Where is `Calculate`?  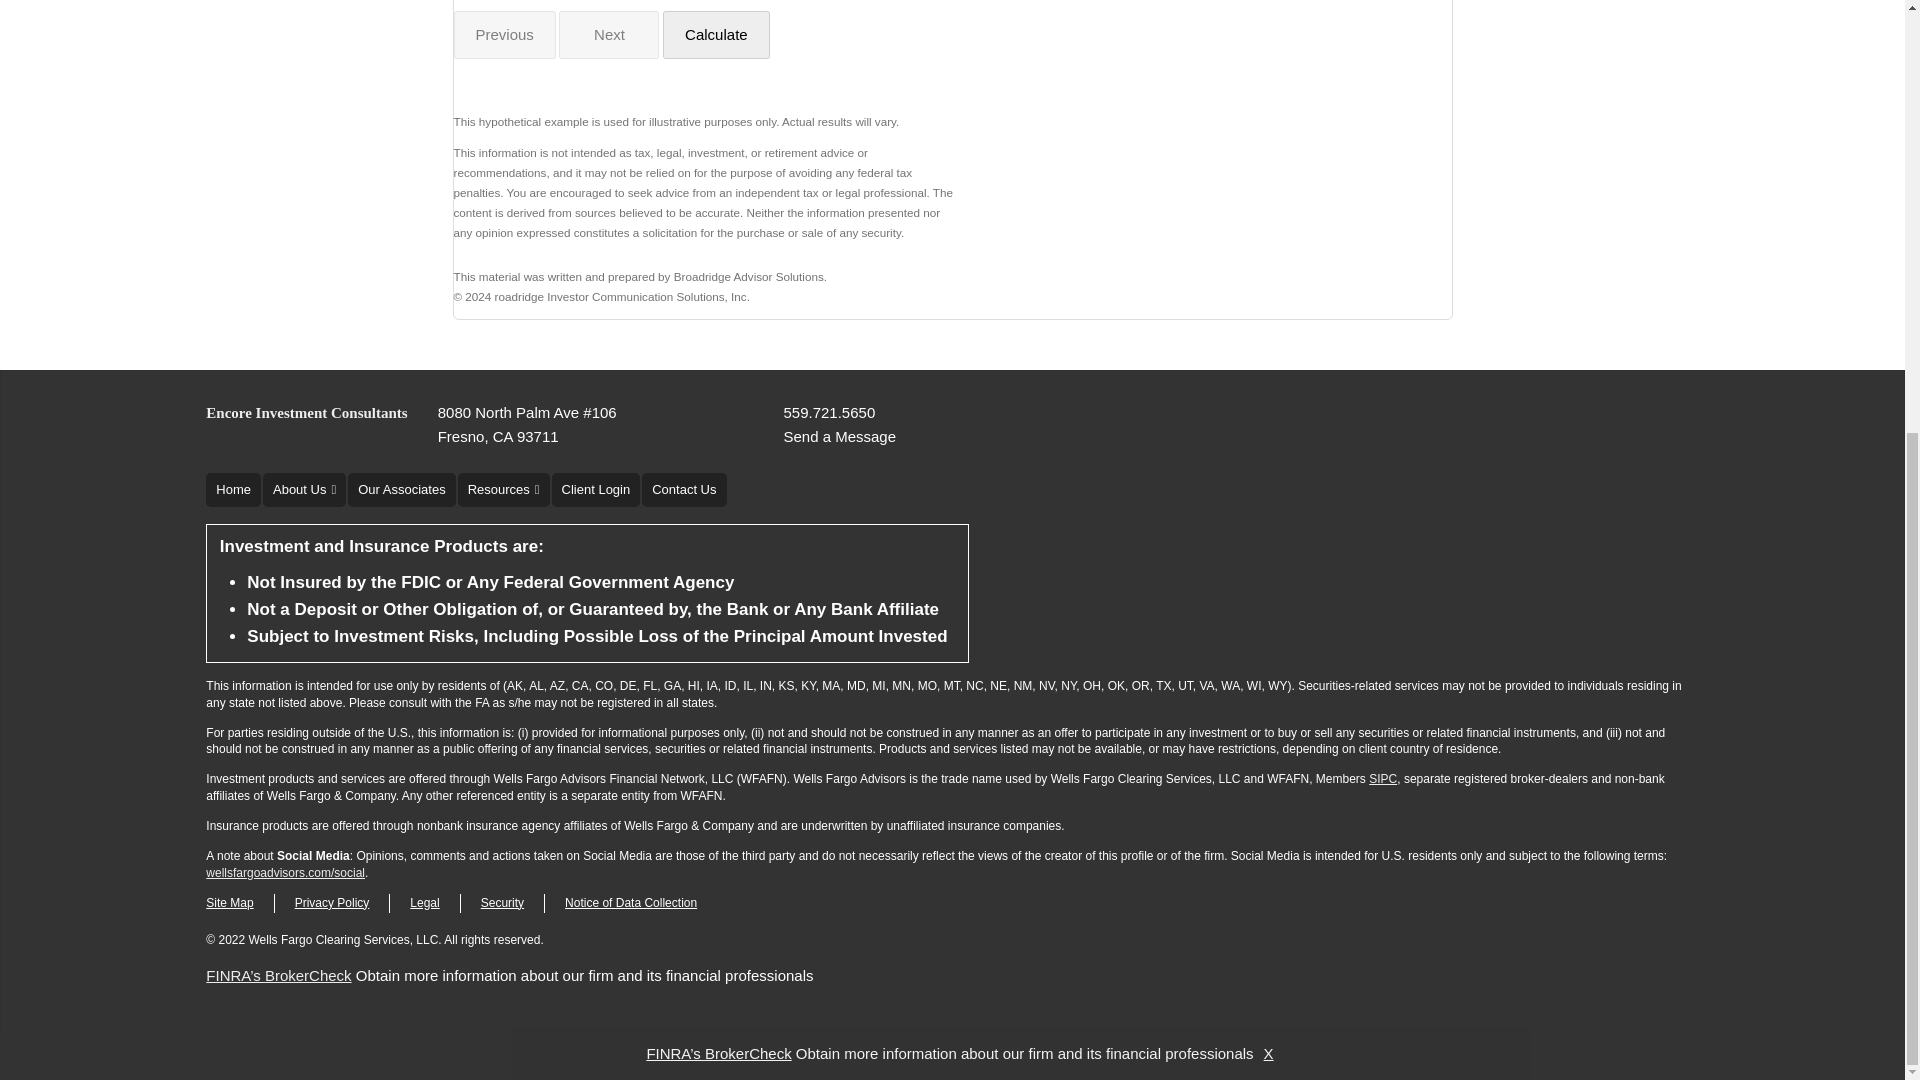
Calculate is located at coordinates (716, 34).